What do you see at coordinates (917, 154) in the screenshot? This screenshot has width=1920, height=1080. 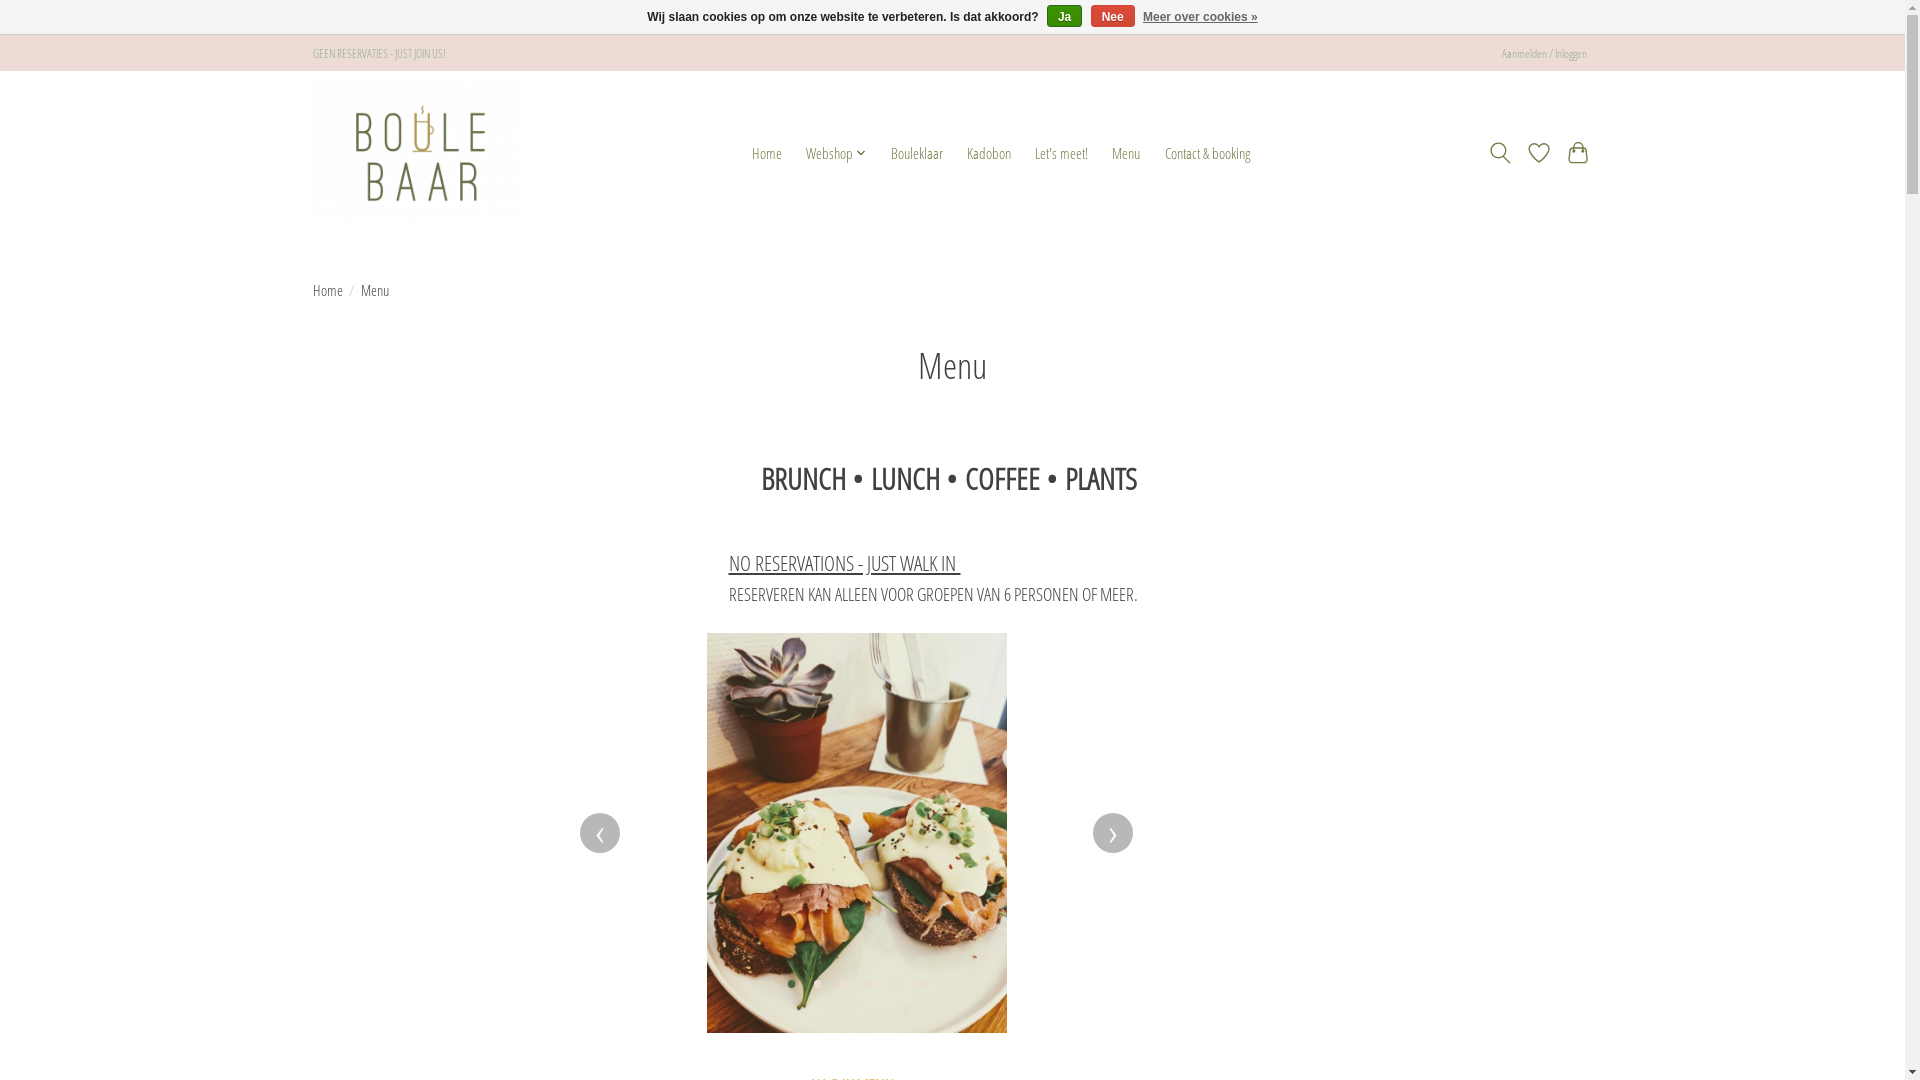 I see `Bouleklaar` at bounding box center [917, 154].